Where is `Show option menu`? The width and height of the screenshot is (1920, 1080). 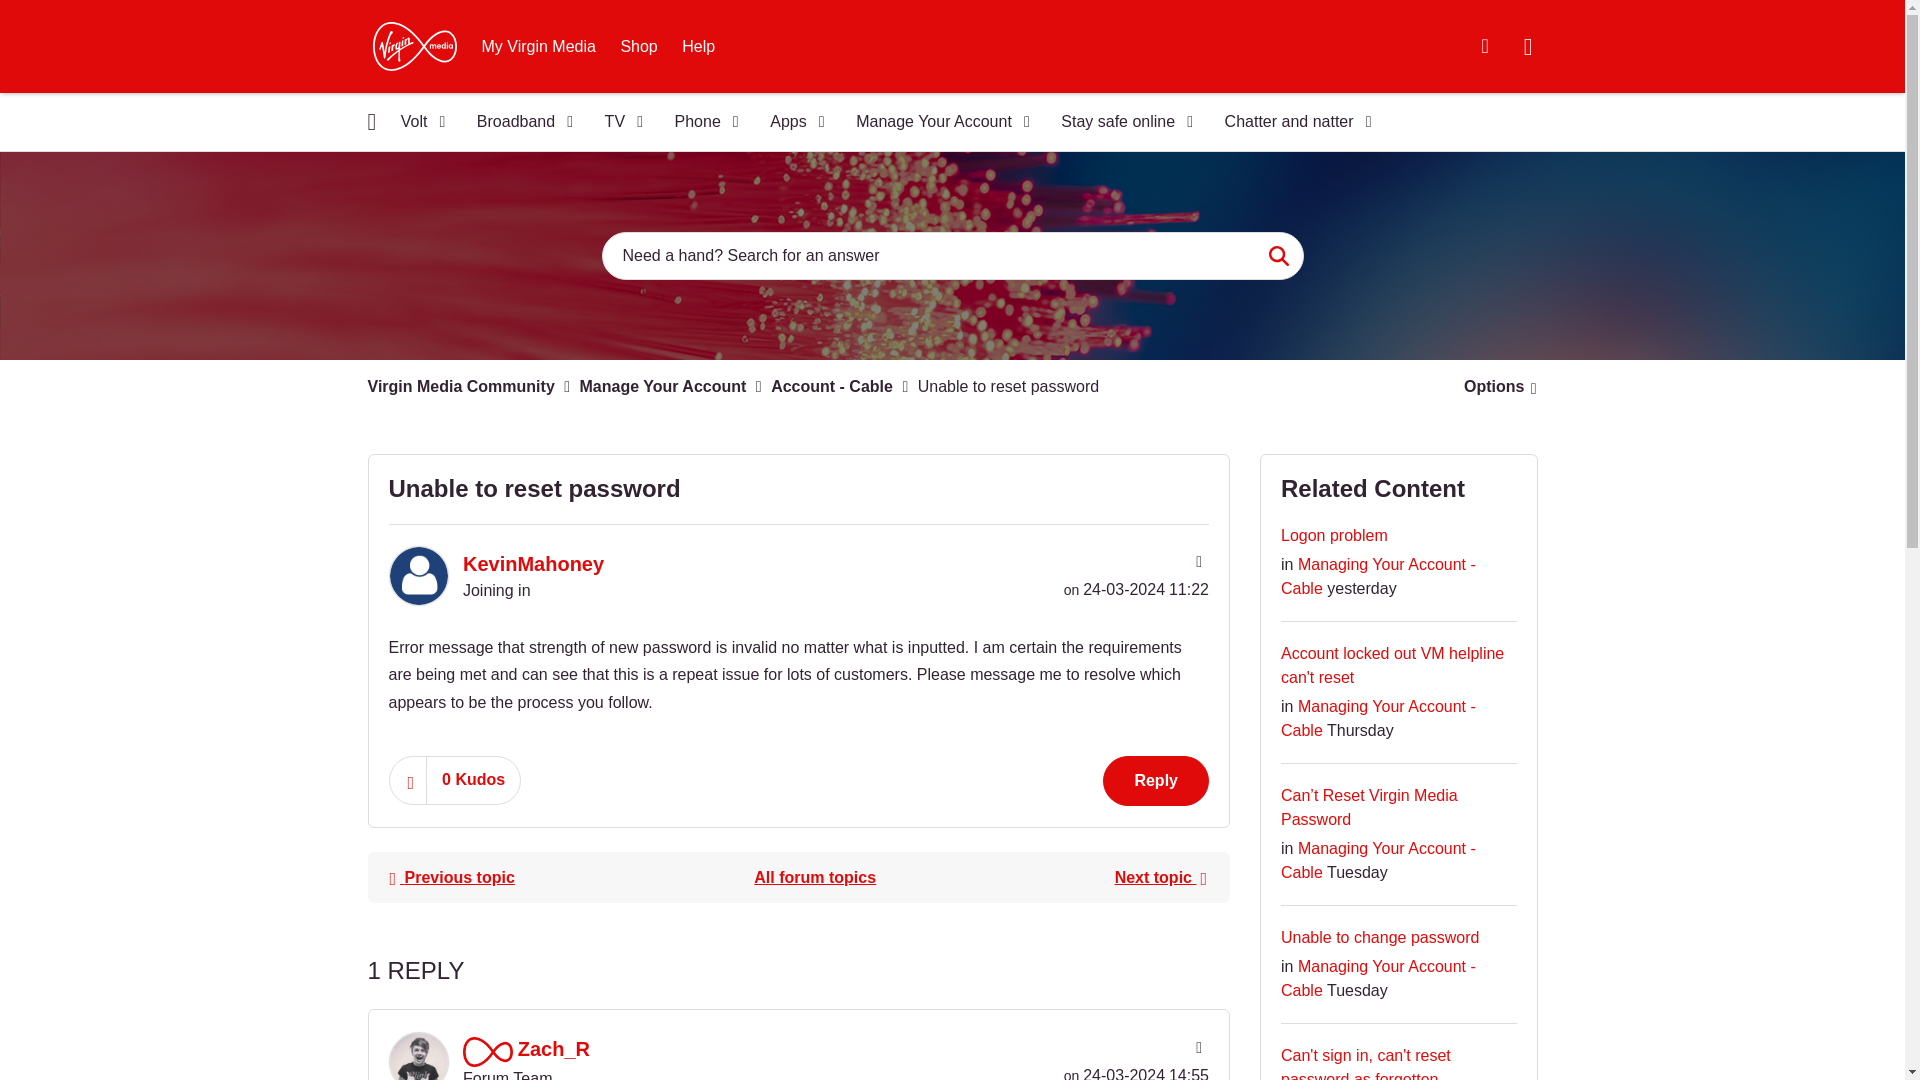
Show option menu is located at coordinates (1494, 387).